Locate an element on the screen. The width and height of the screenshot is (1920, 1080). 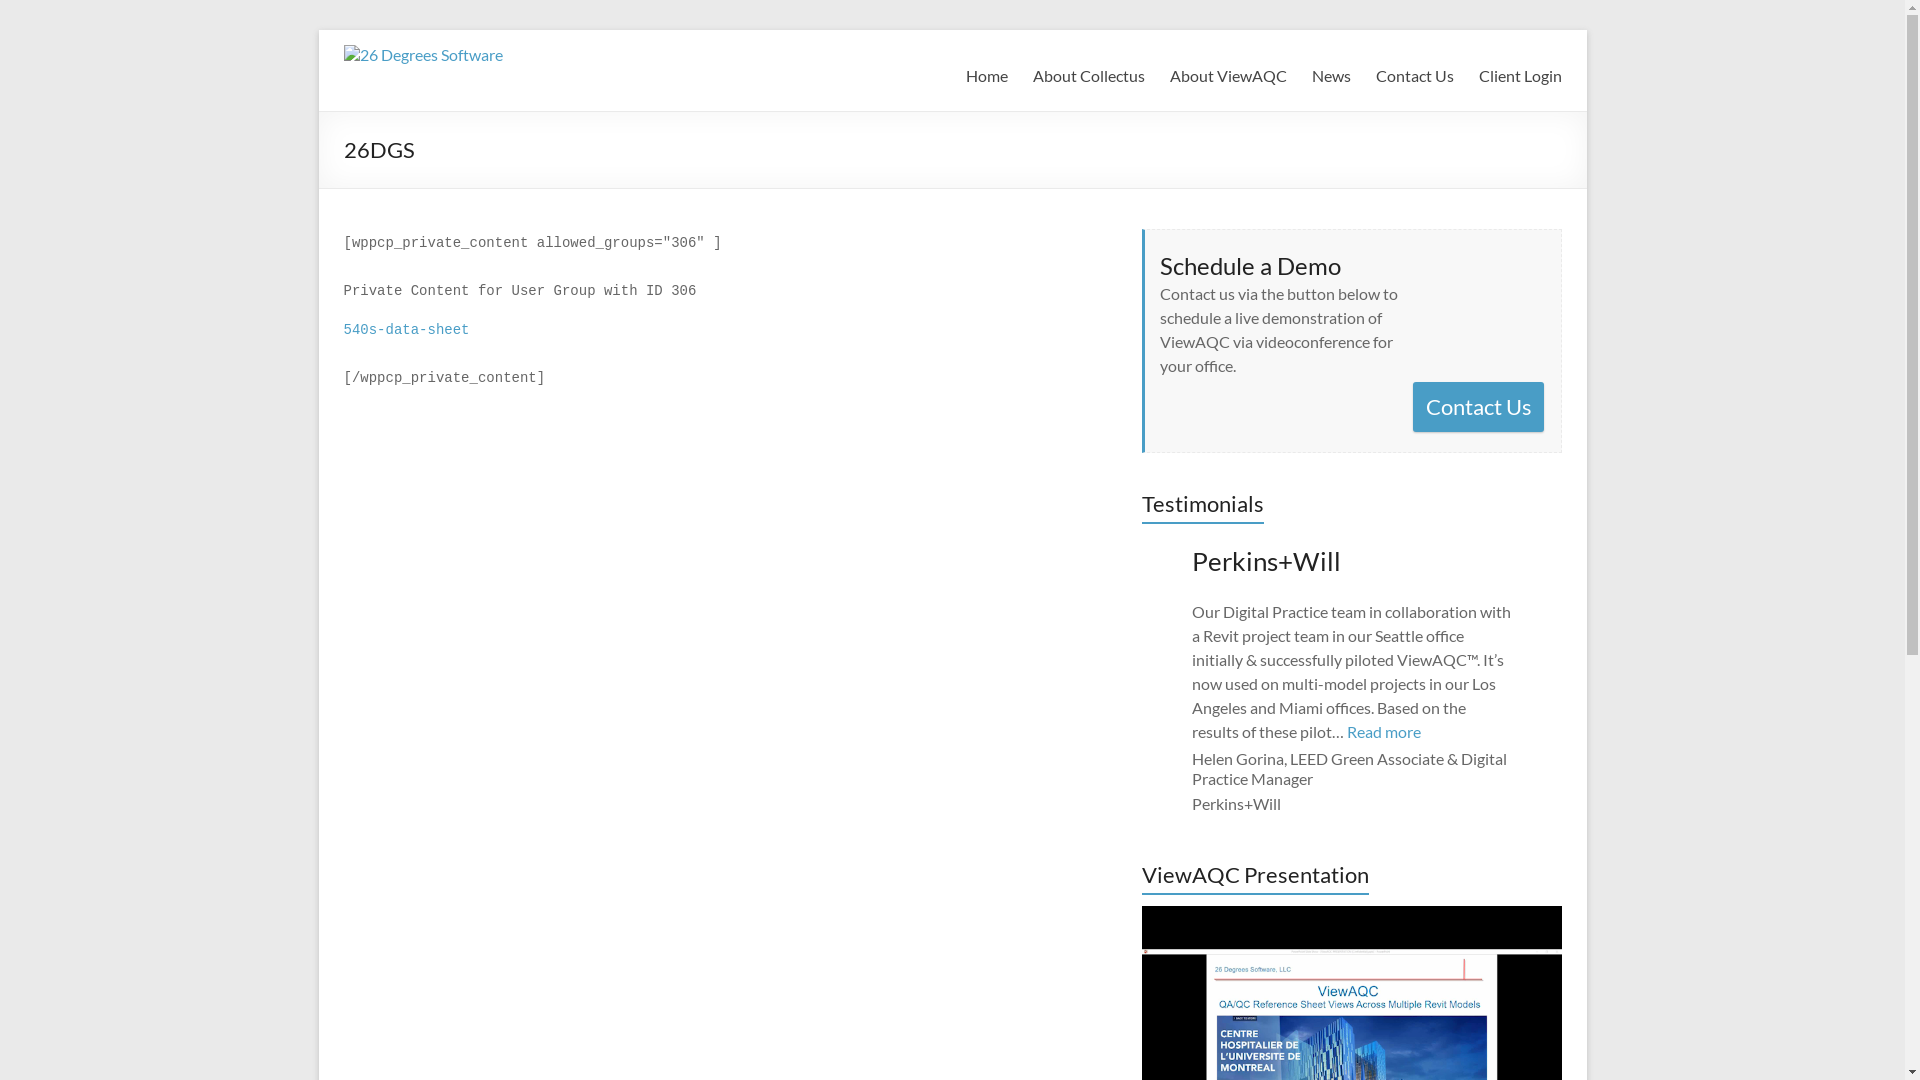
Home is located at coordinates (987, 73).